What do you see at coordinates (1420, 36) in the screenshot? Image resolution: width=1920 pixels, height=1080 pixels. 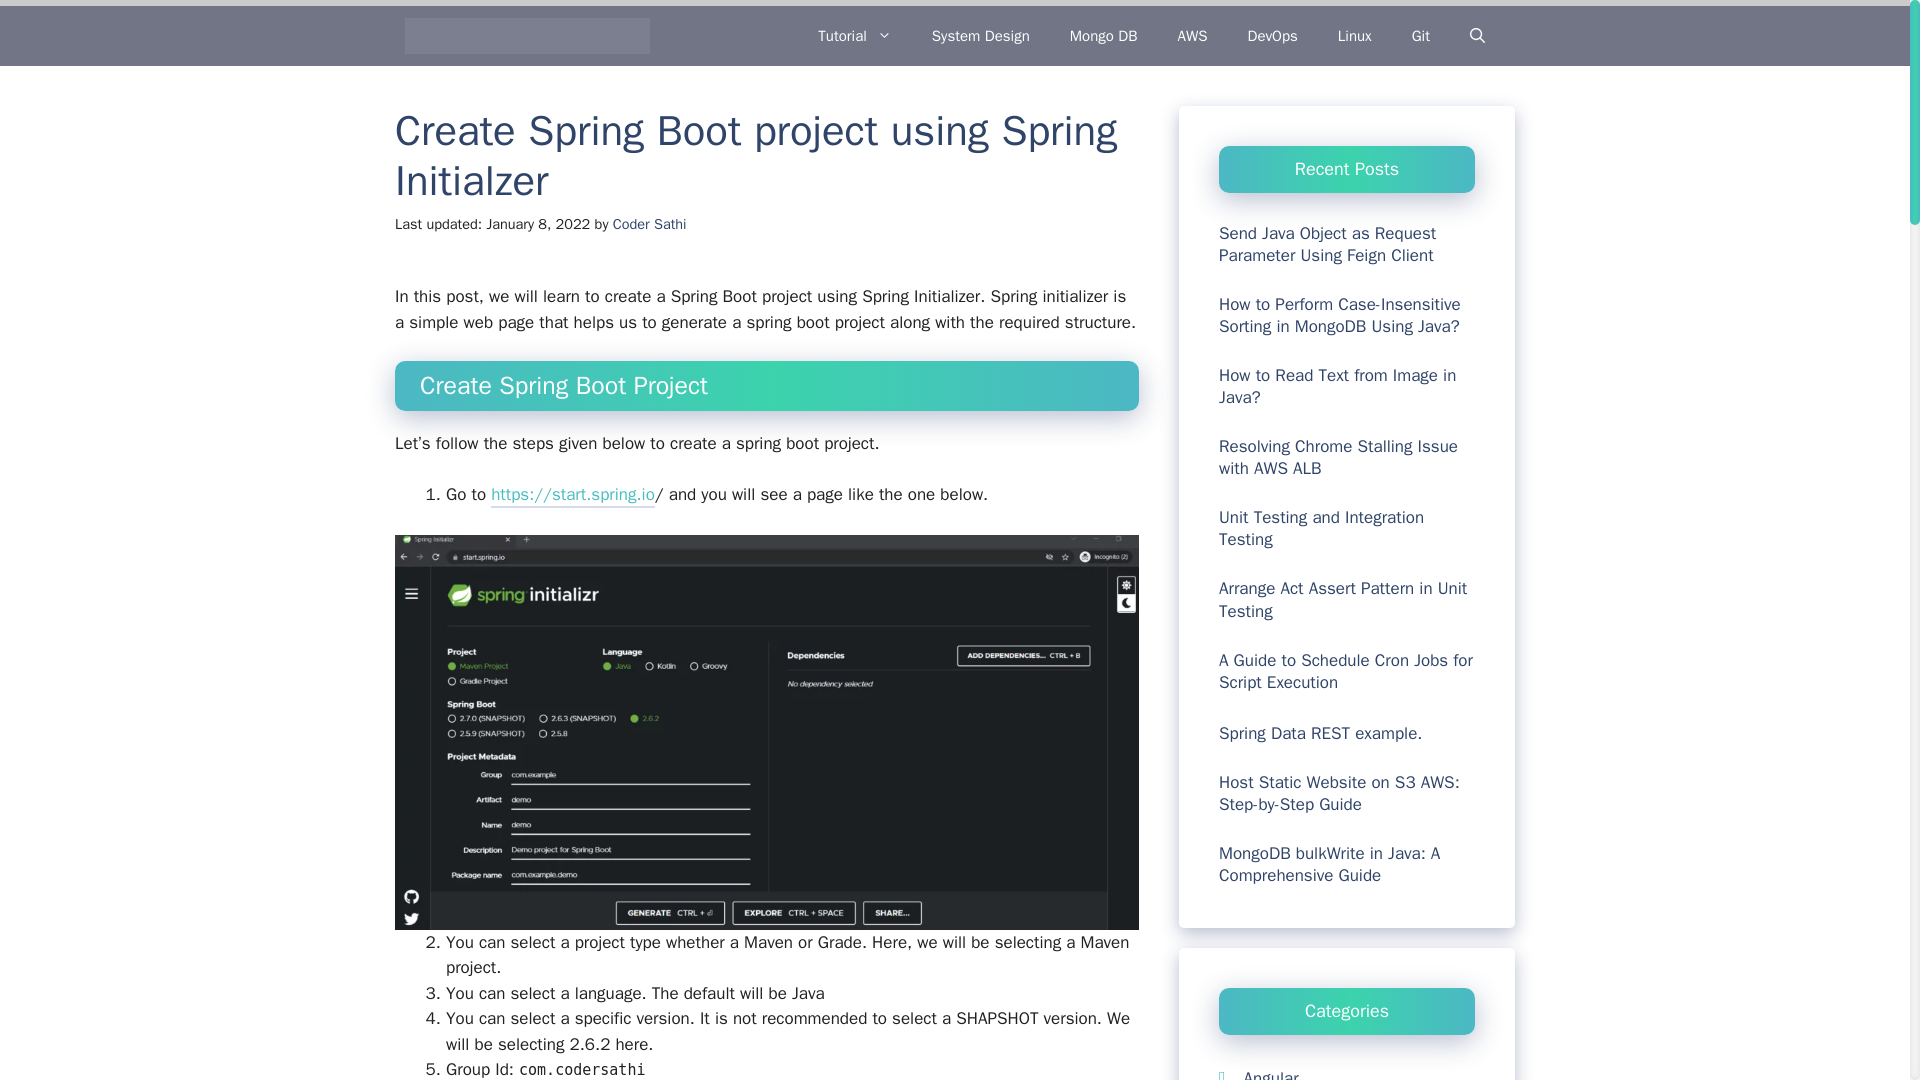 I see `Git` at bounding box center [1420, 36].